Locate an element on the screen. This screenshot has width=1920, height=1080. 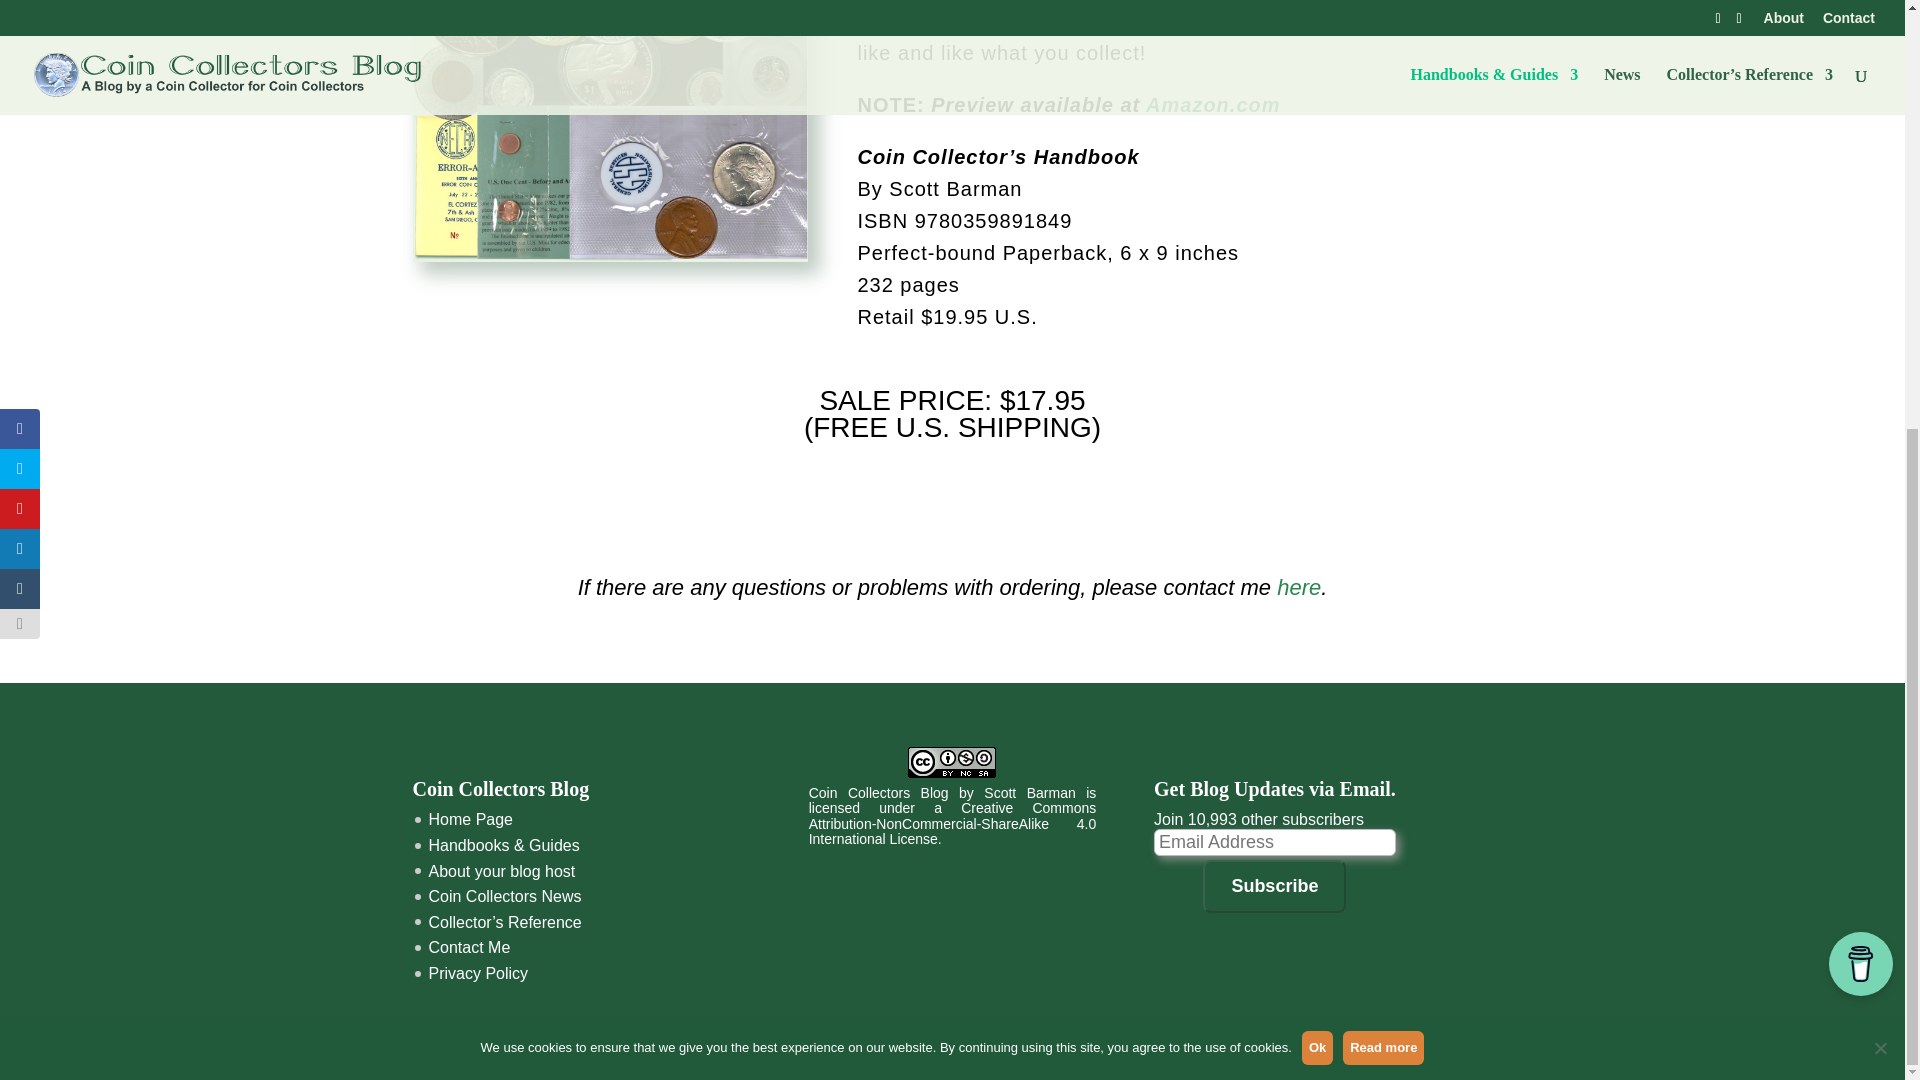
here is located at coordinates (1298, 587).